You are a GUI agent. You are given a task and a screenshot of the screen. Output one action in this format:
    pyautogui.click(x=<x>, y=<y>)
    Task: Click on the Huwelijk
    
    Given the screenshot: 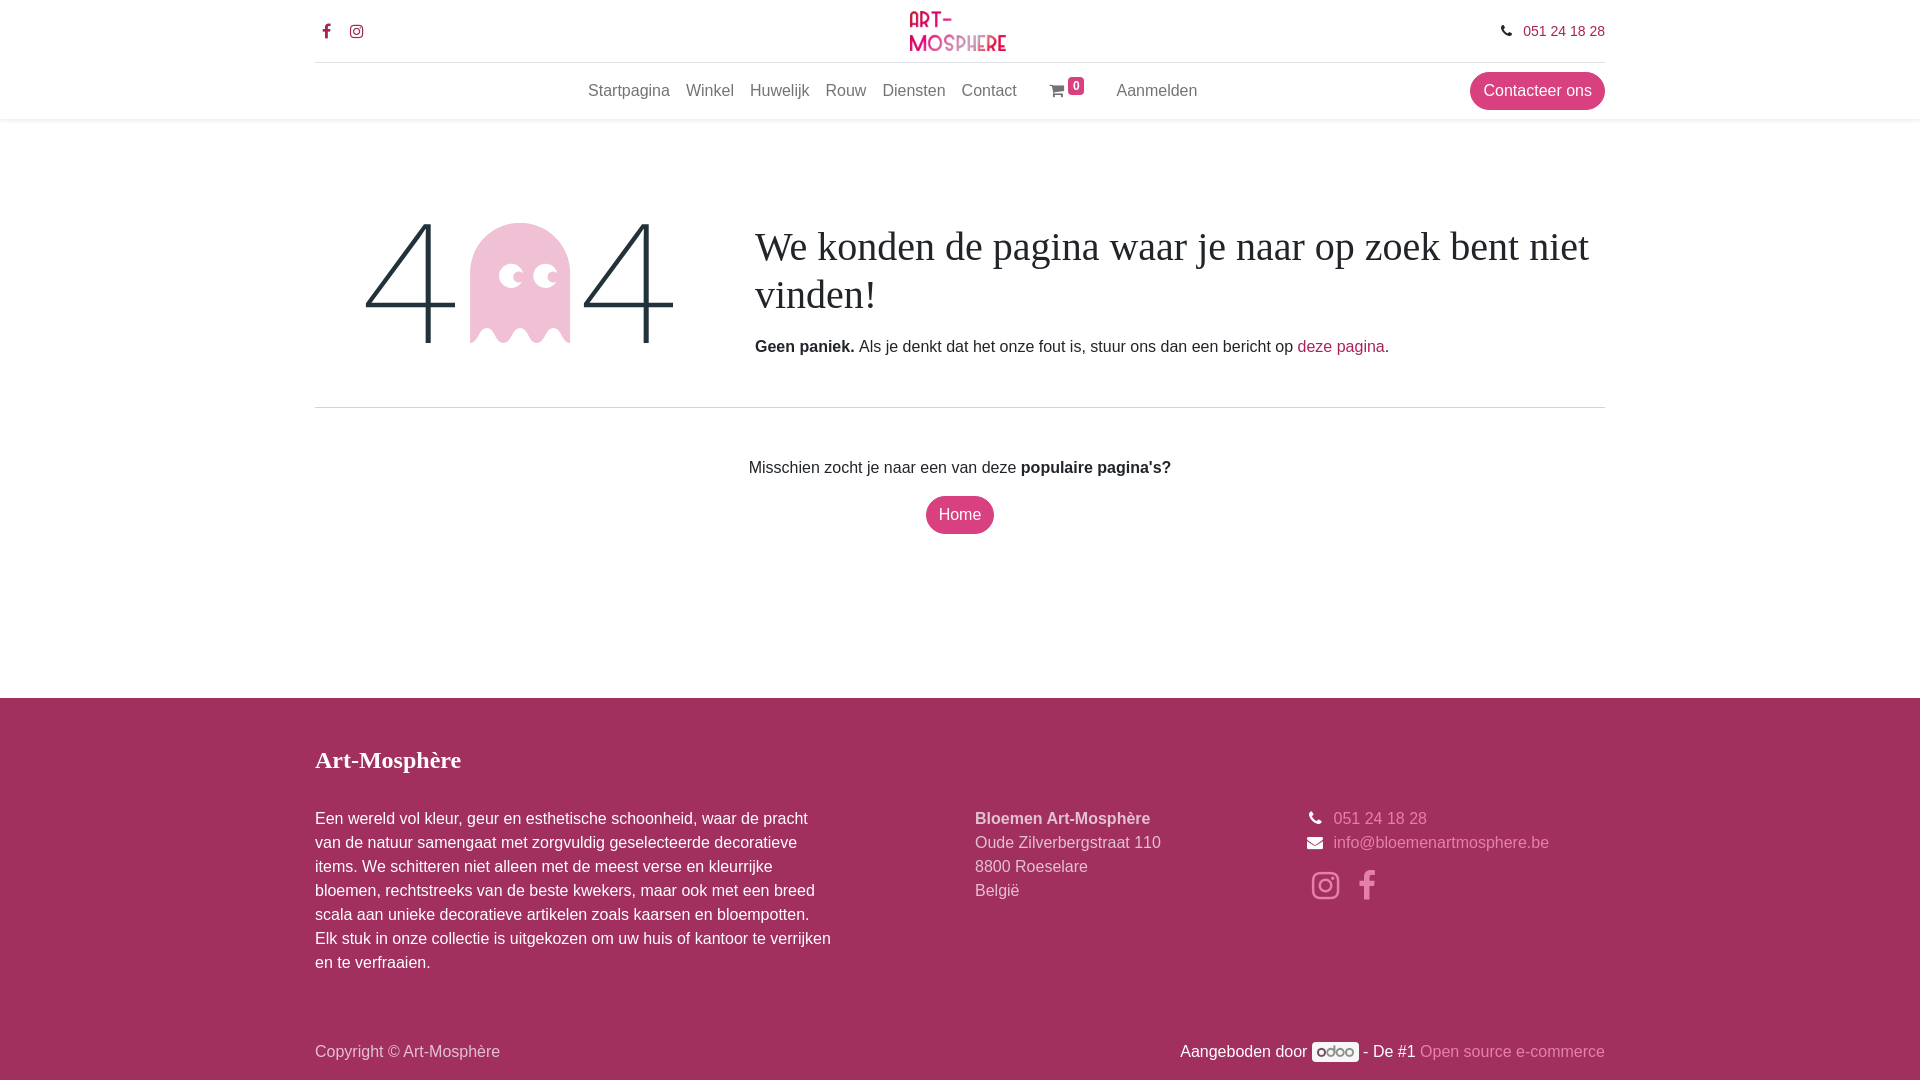 What is the action you would take?
    pyautogui.click(x=780, y=91)
    